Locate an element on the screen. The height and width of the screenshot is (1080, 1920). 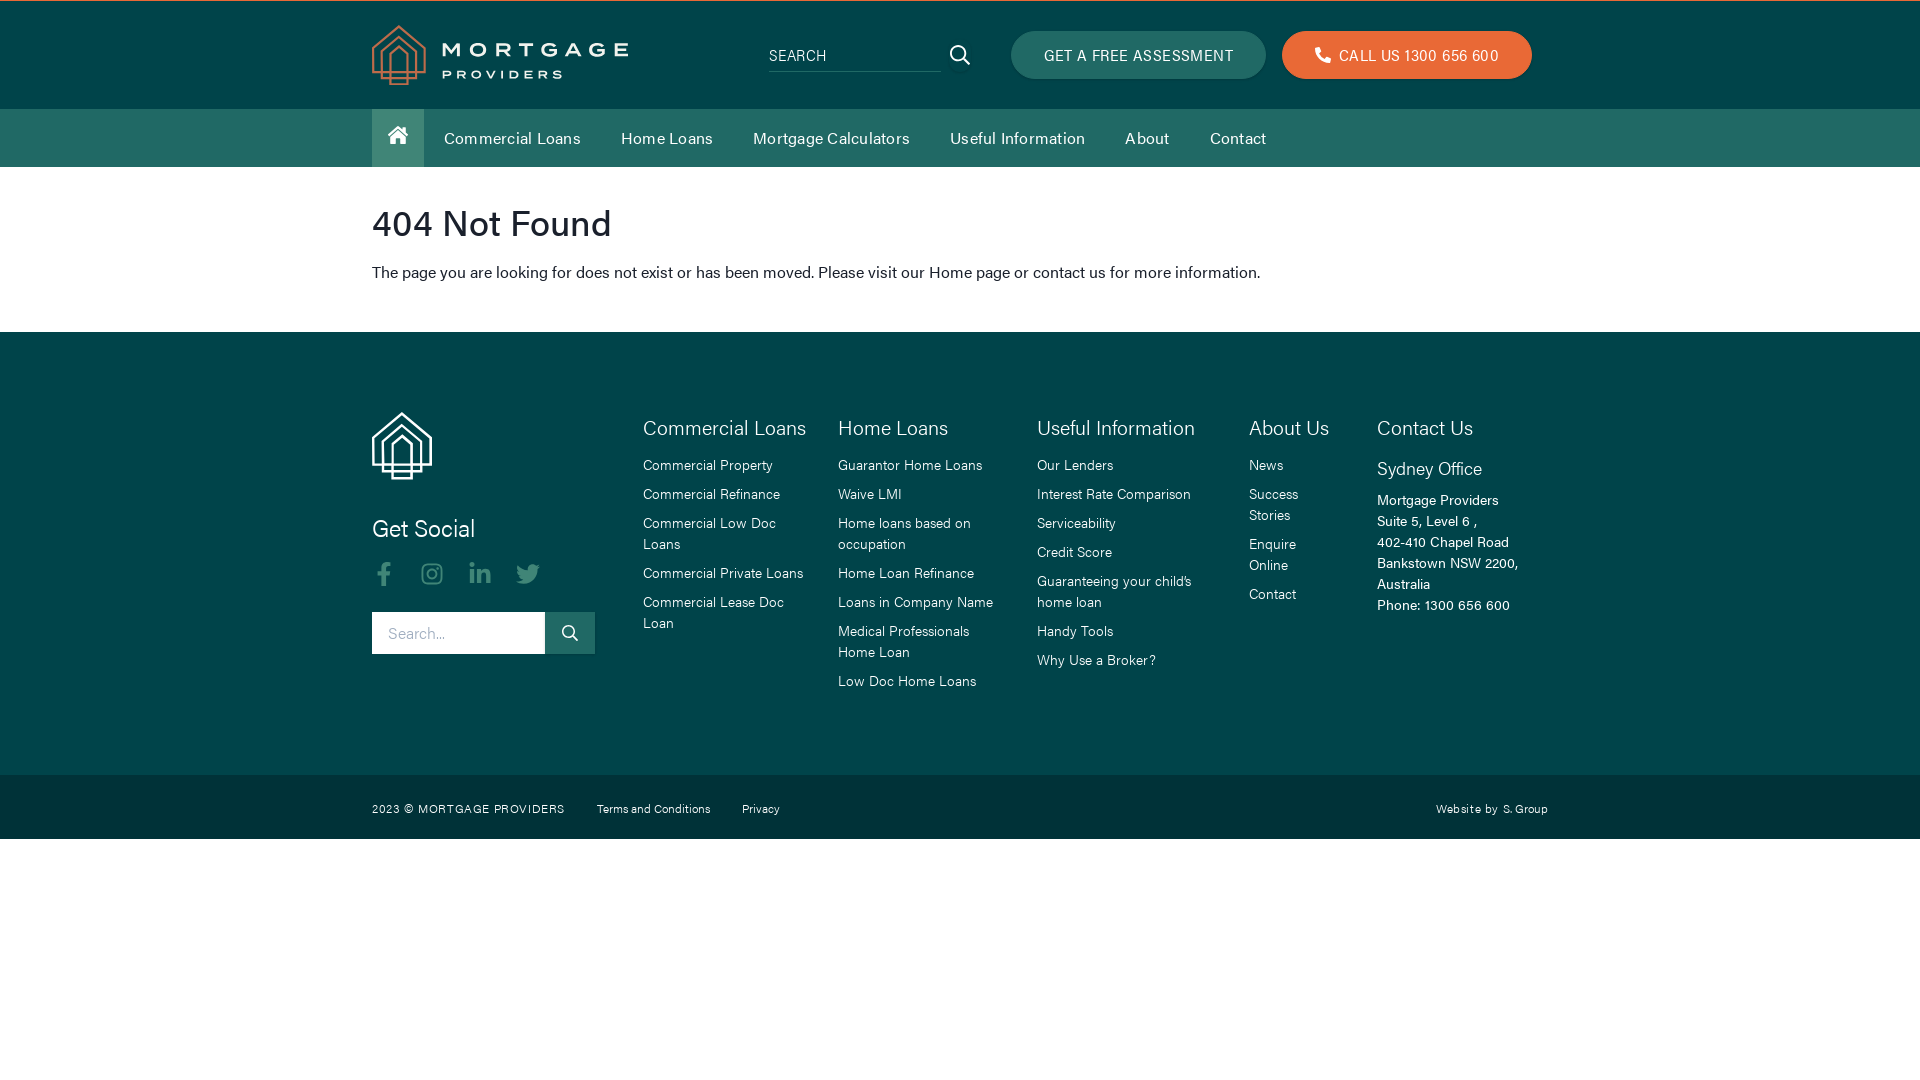
Home Loan Refinance is located at coordinates (906, 572).